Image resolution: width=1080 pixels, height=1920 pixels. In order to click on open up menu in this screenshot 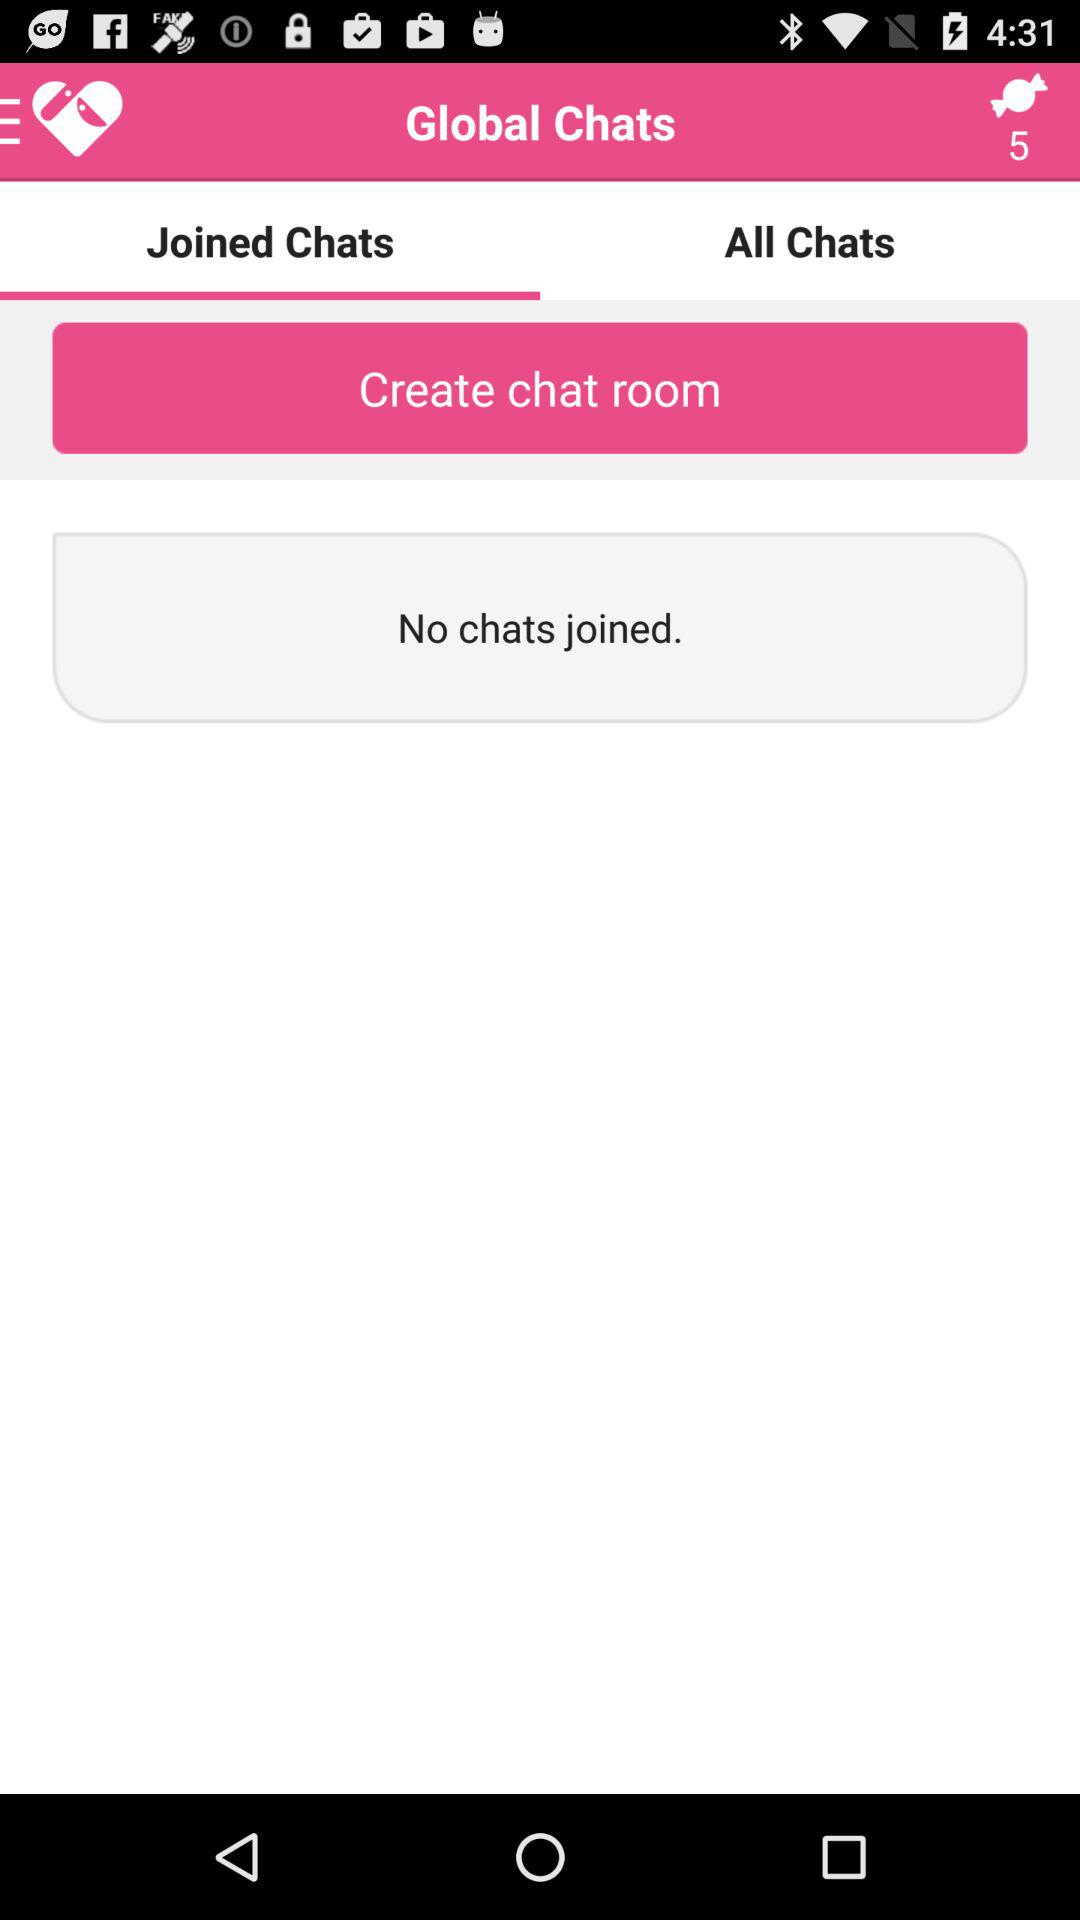, I will do `click(63, 122)`.